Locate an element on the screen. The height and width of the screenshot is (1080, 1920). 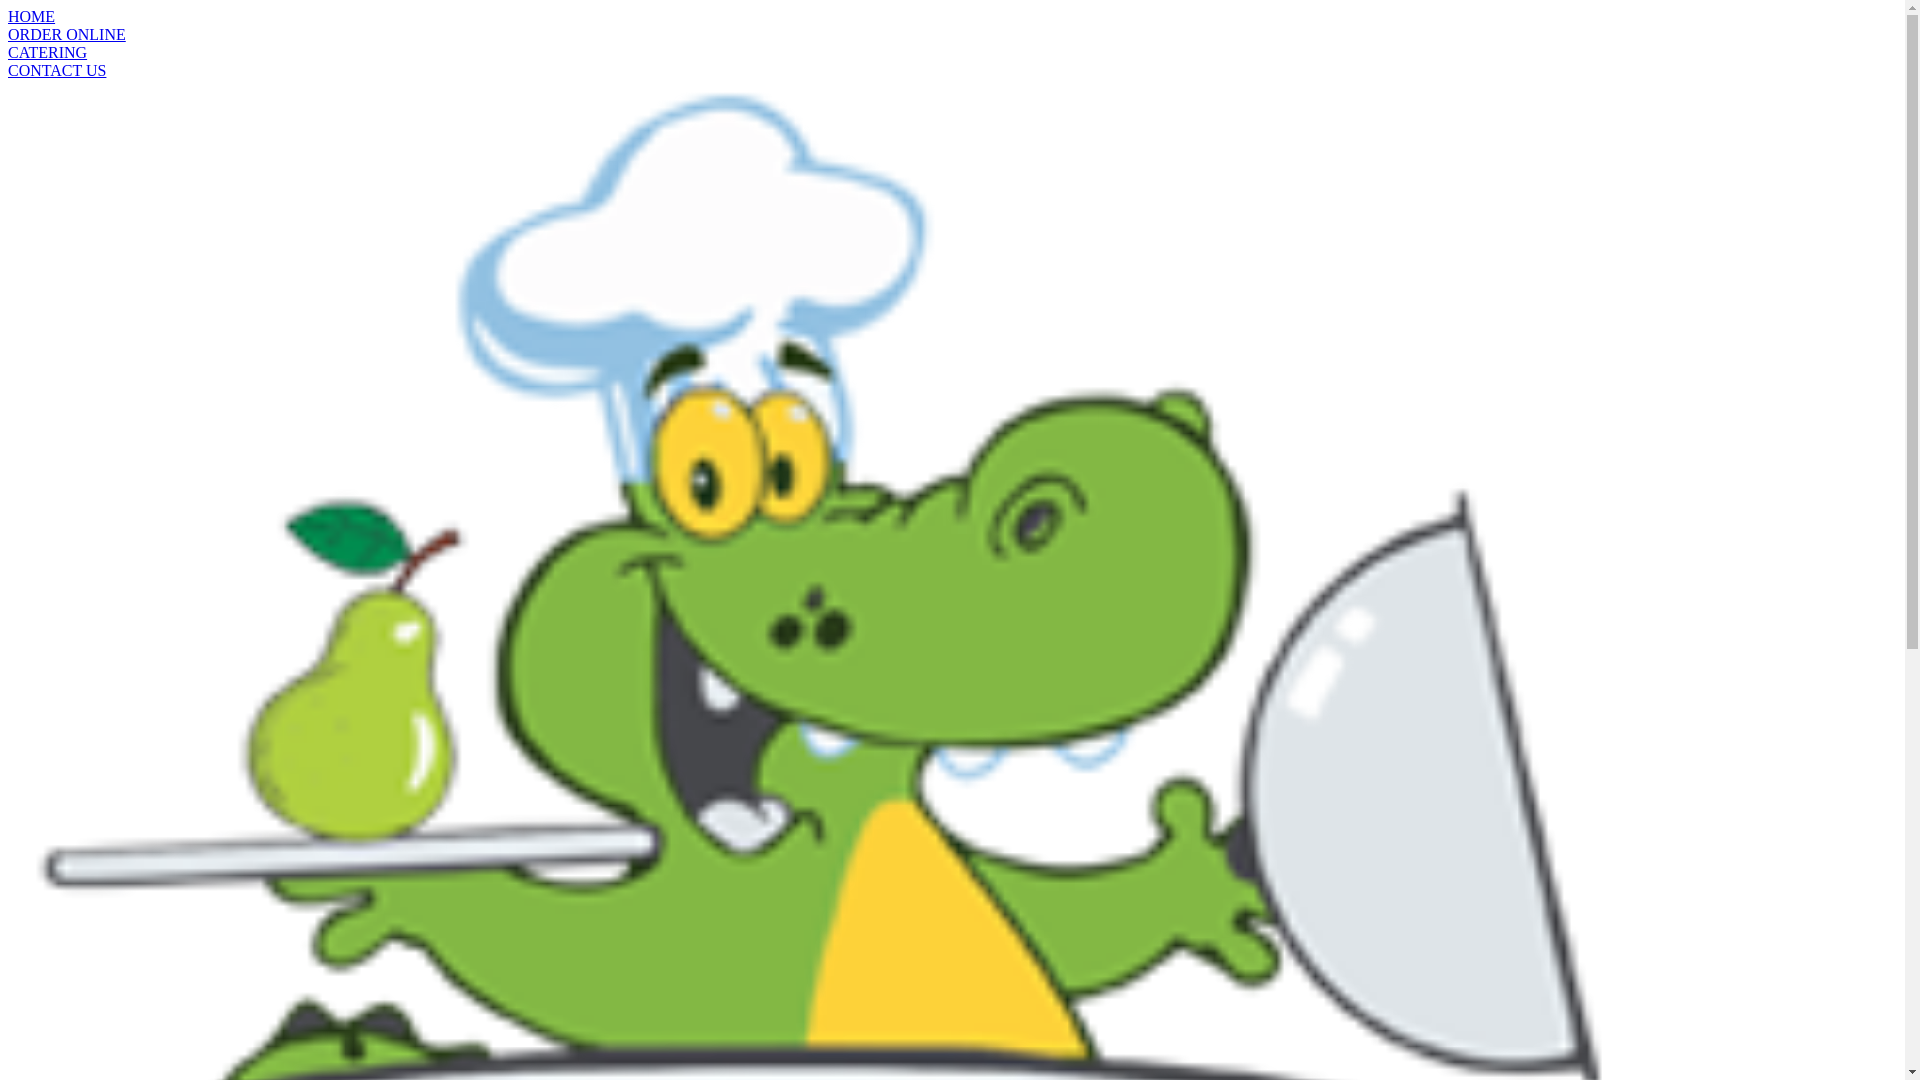
HOME is located at coordinates (952, 17).